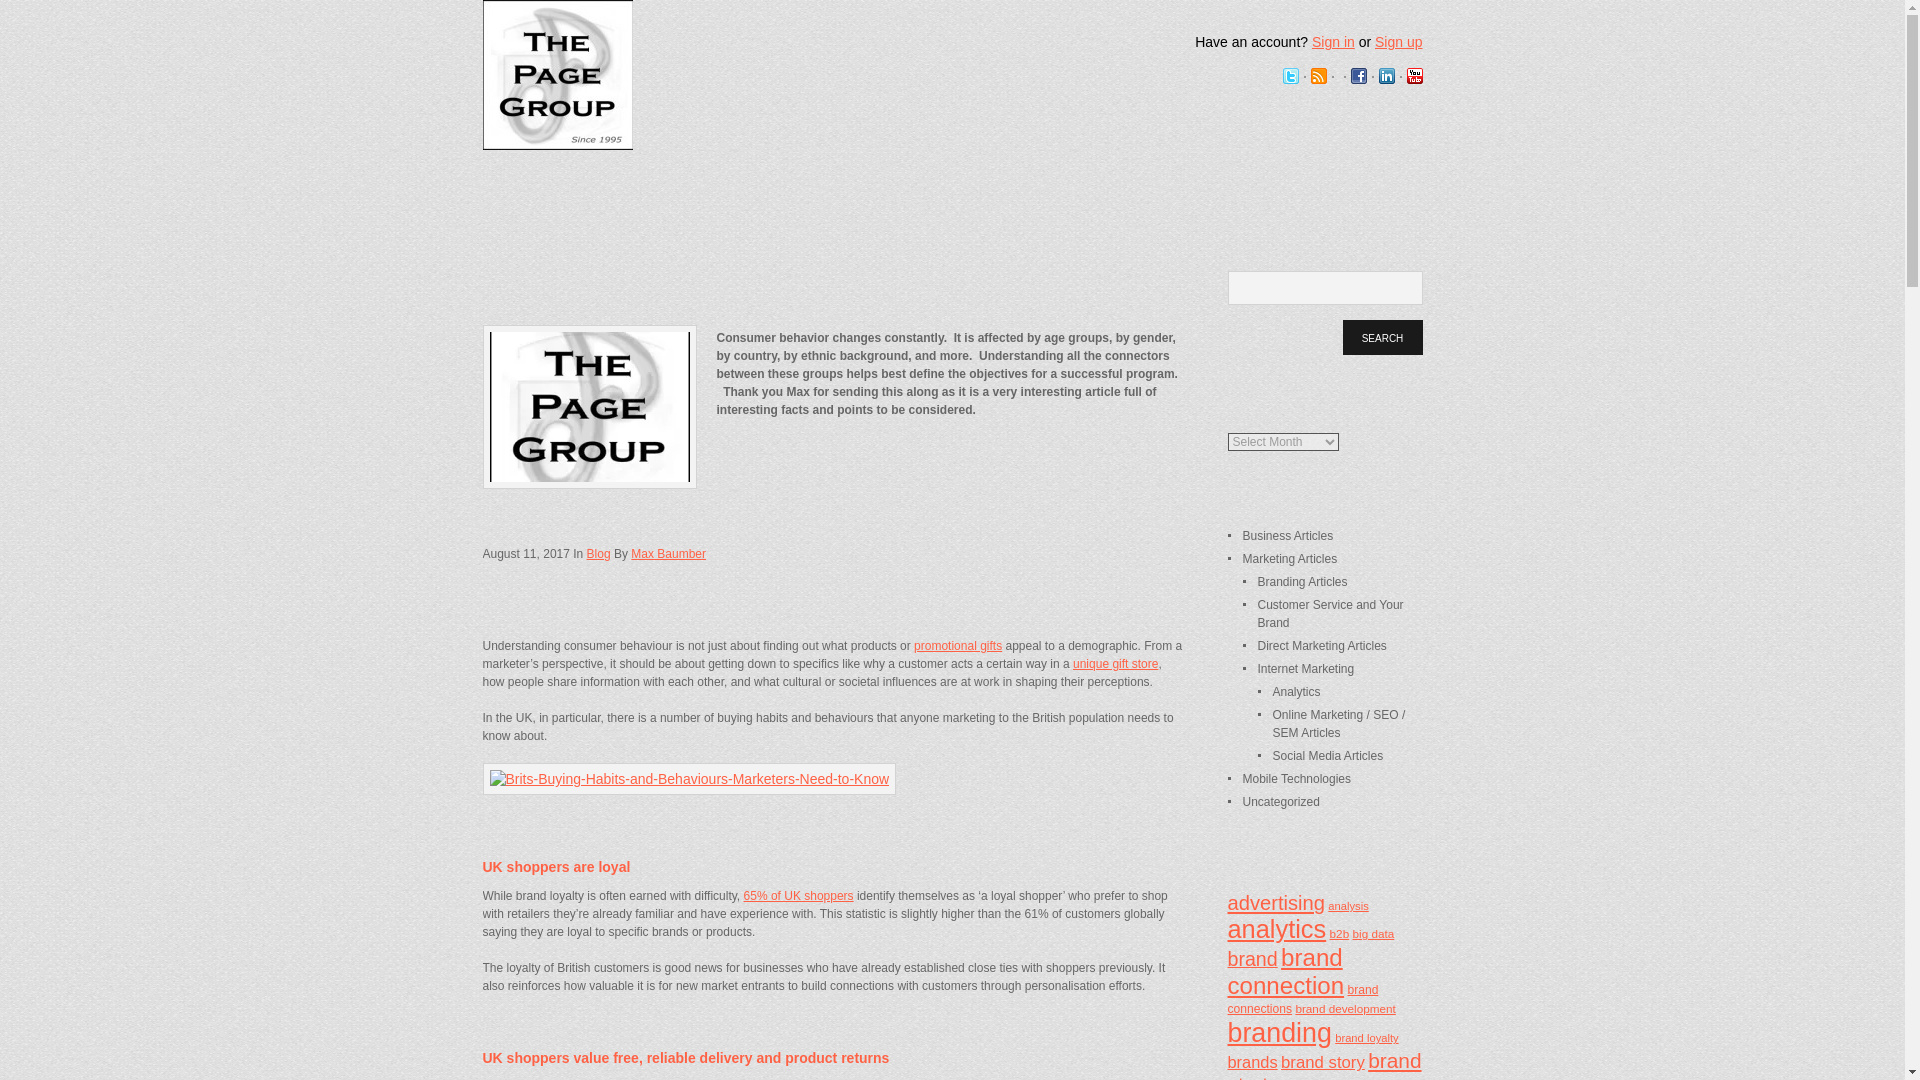 The width and height of the screenshot is (1920, 1080). I want to click on promotional gifts, so click(958, 646).